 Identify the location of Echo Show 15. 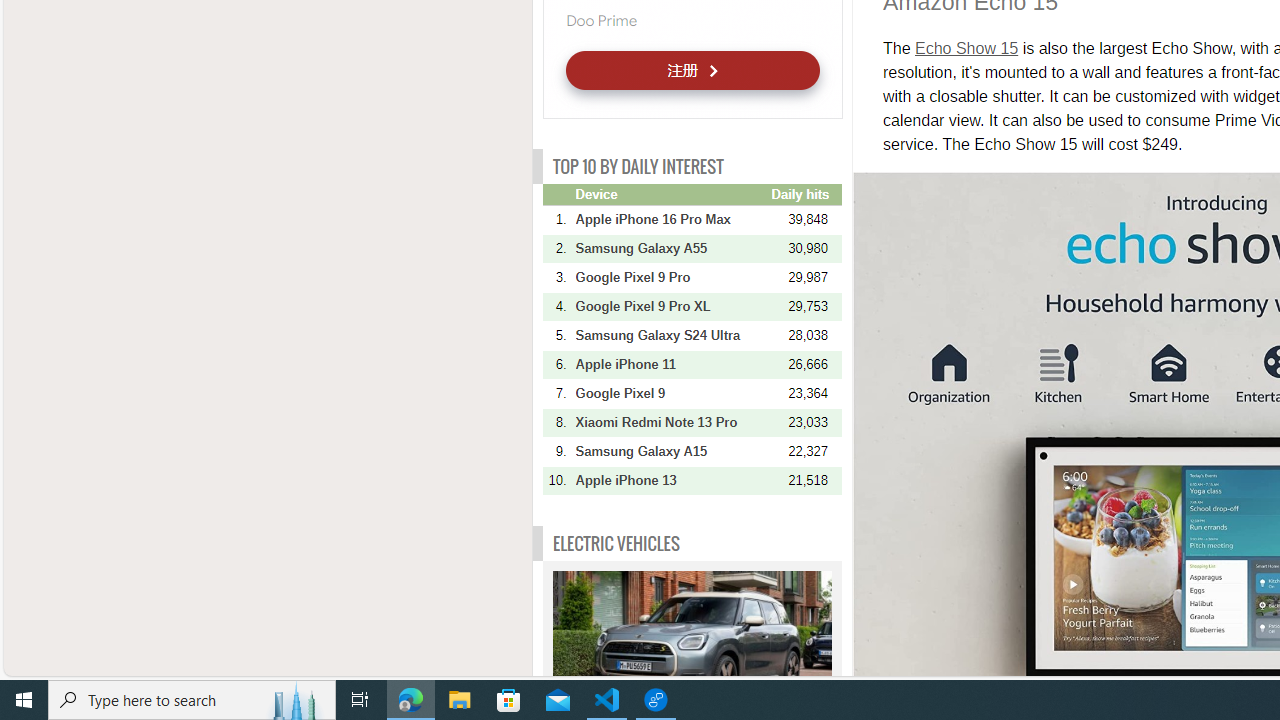
(966, 48).